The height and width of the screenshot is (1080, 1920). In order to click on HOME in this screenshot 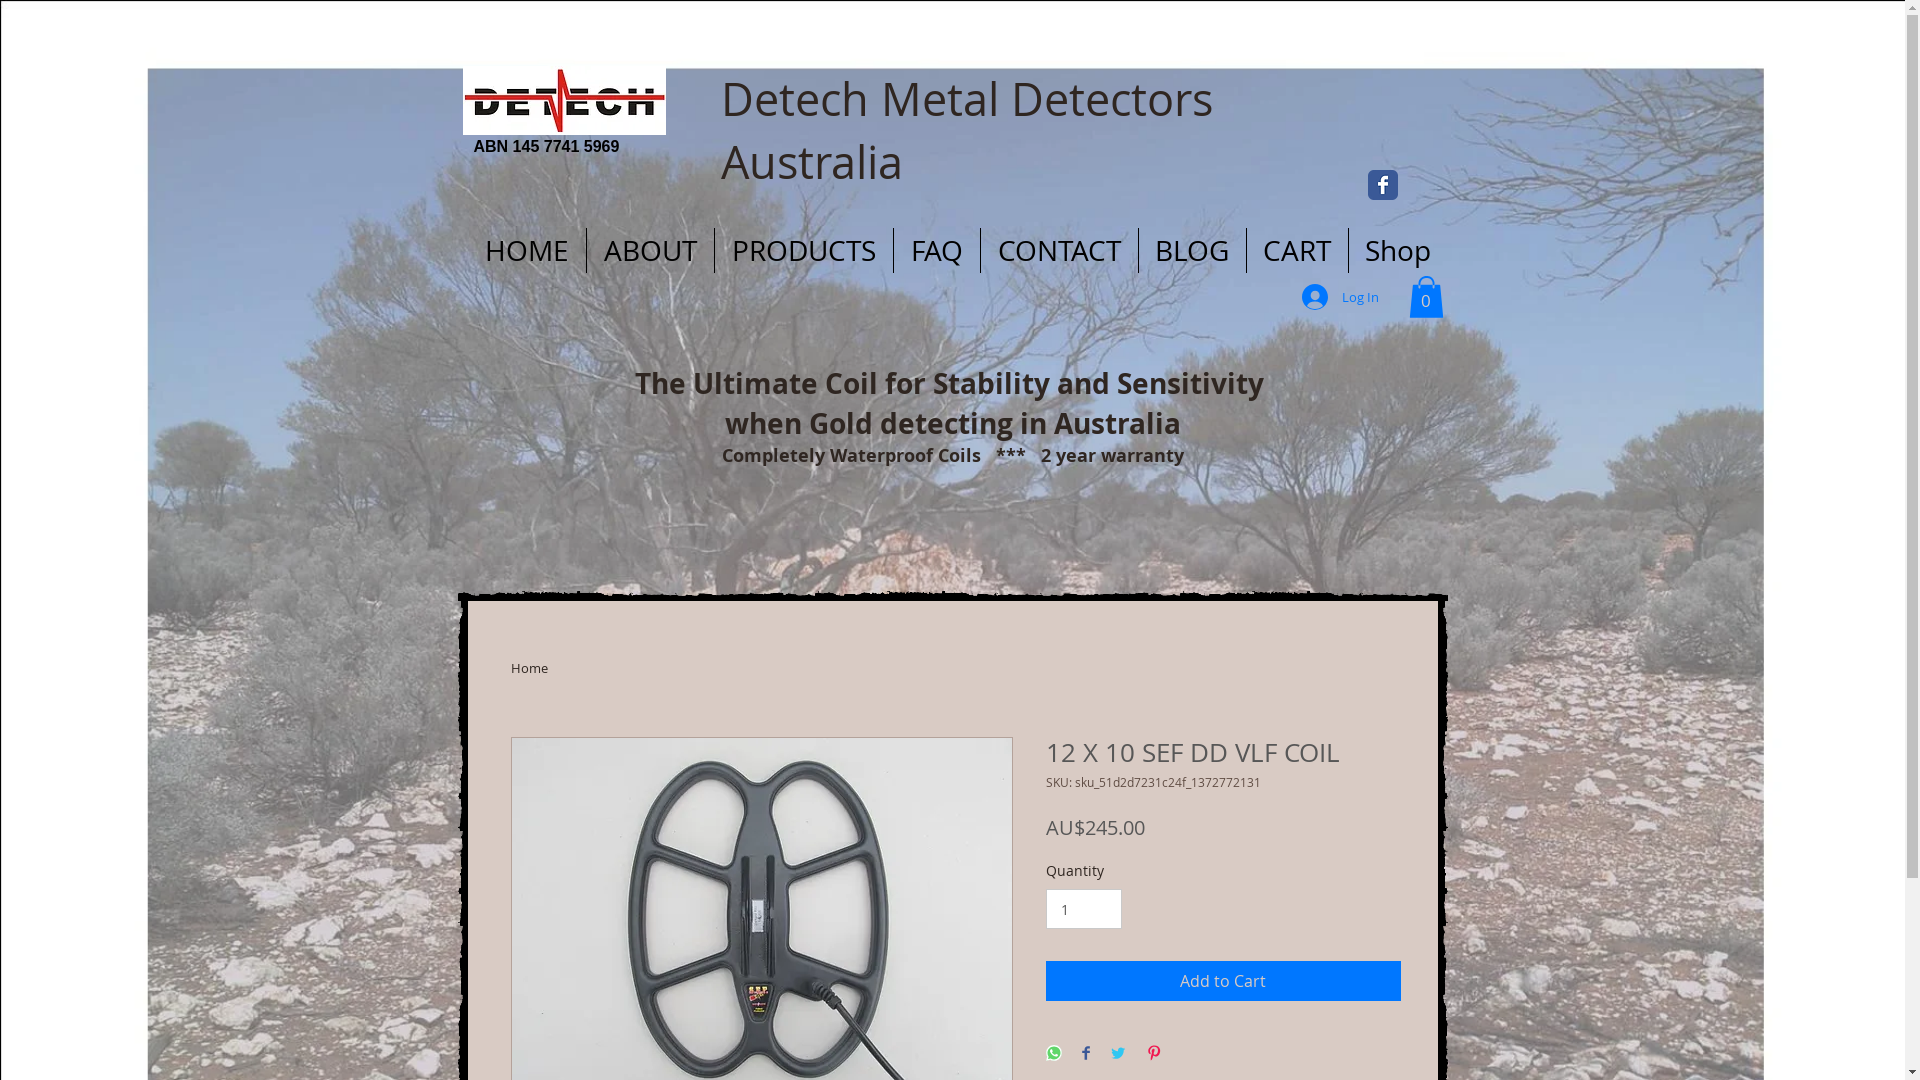, I will do `click(527, 250)`.